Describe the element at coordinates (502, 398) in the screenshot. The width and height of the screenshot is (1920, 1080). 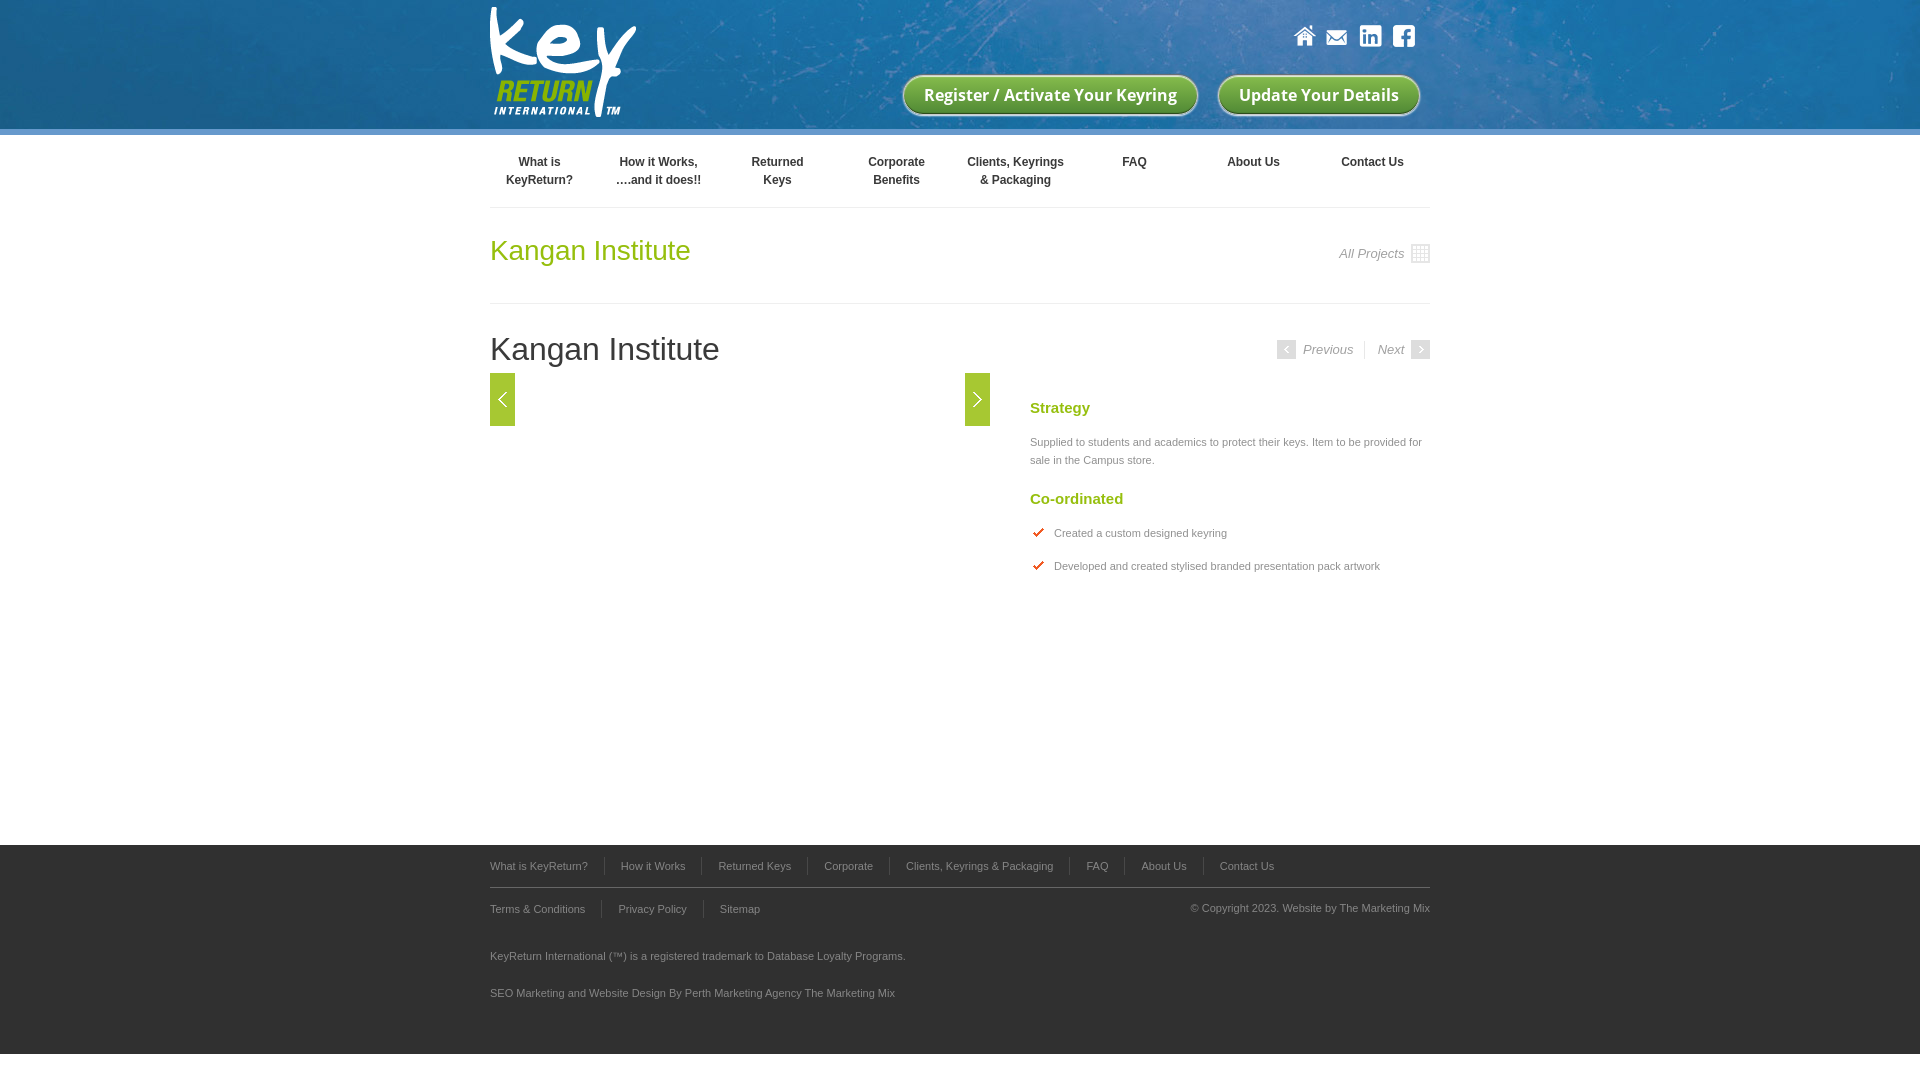
I see `Prev` at that location.